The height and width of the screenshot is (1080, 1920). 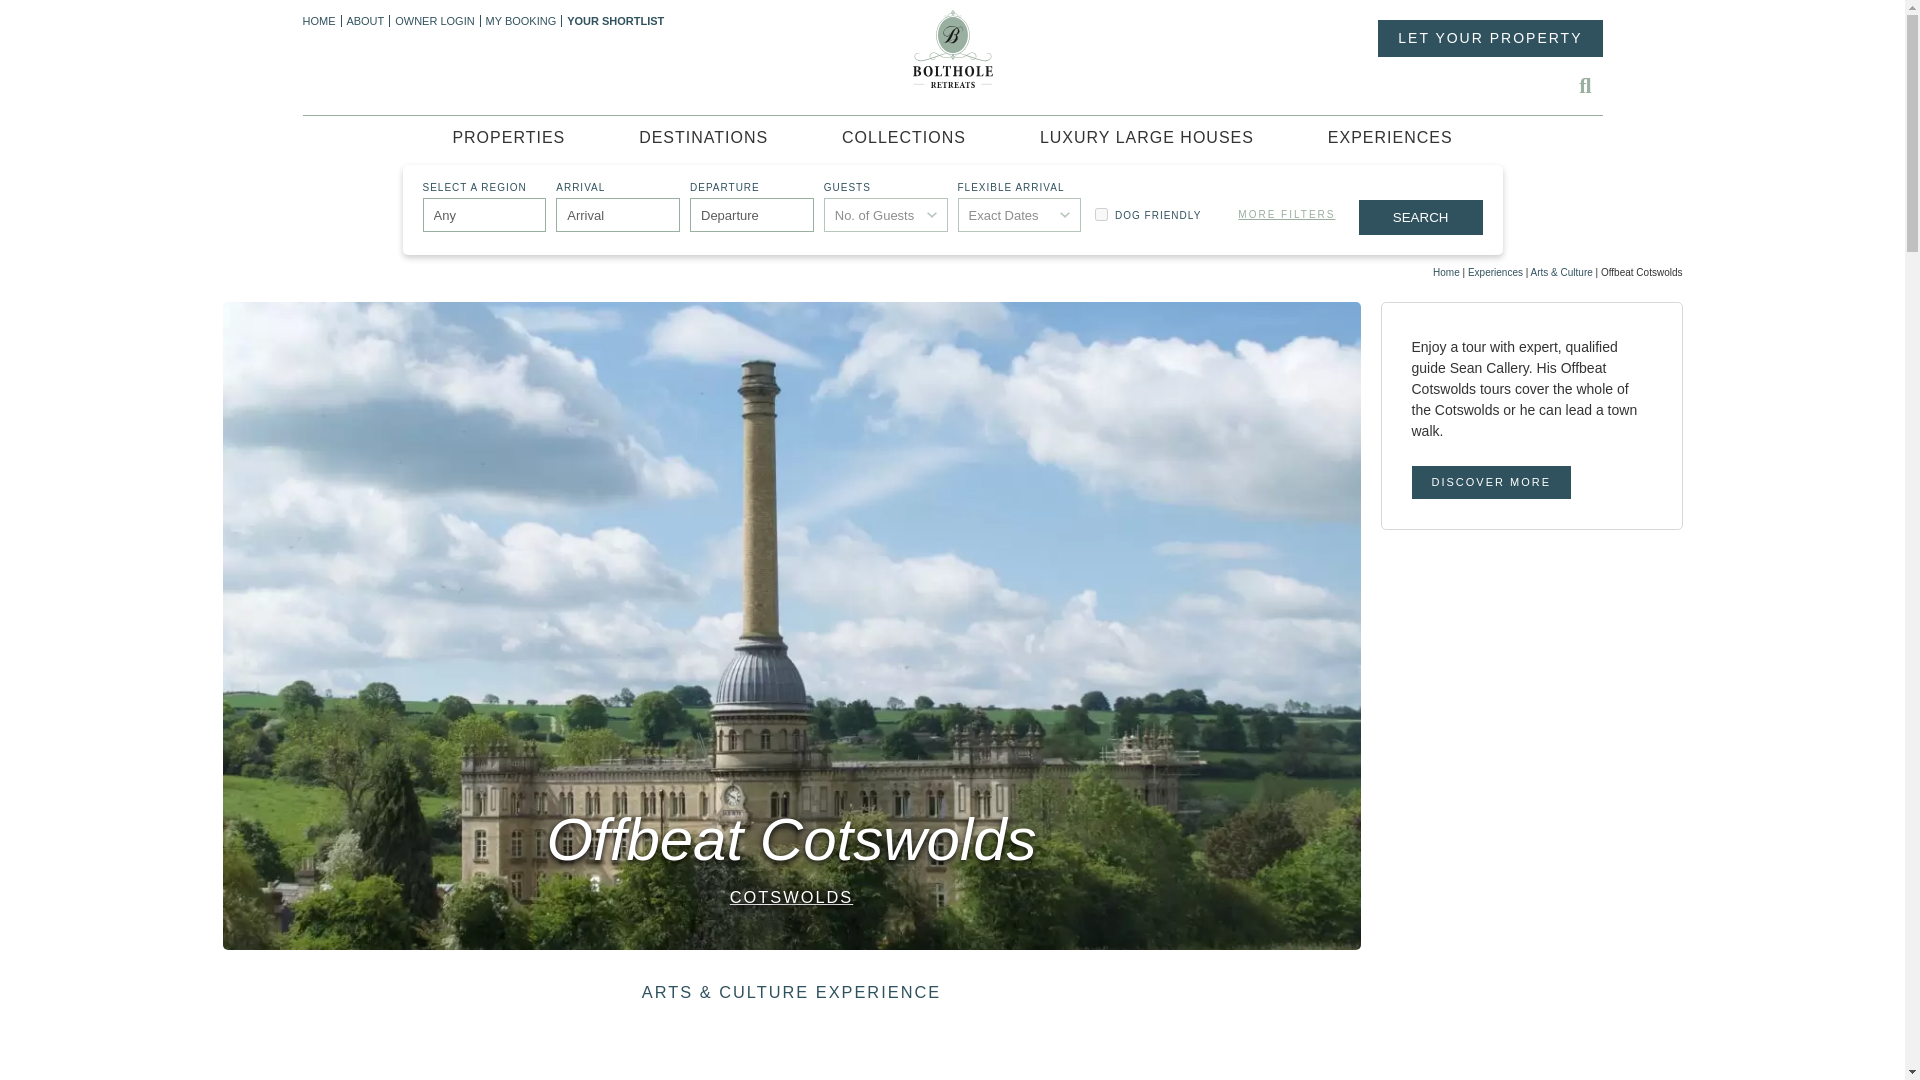 What do you see at coordinates (703, 140) in the screenshot?
I see `DESTINATIONS` at bounding box center [703, 140].